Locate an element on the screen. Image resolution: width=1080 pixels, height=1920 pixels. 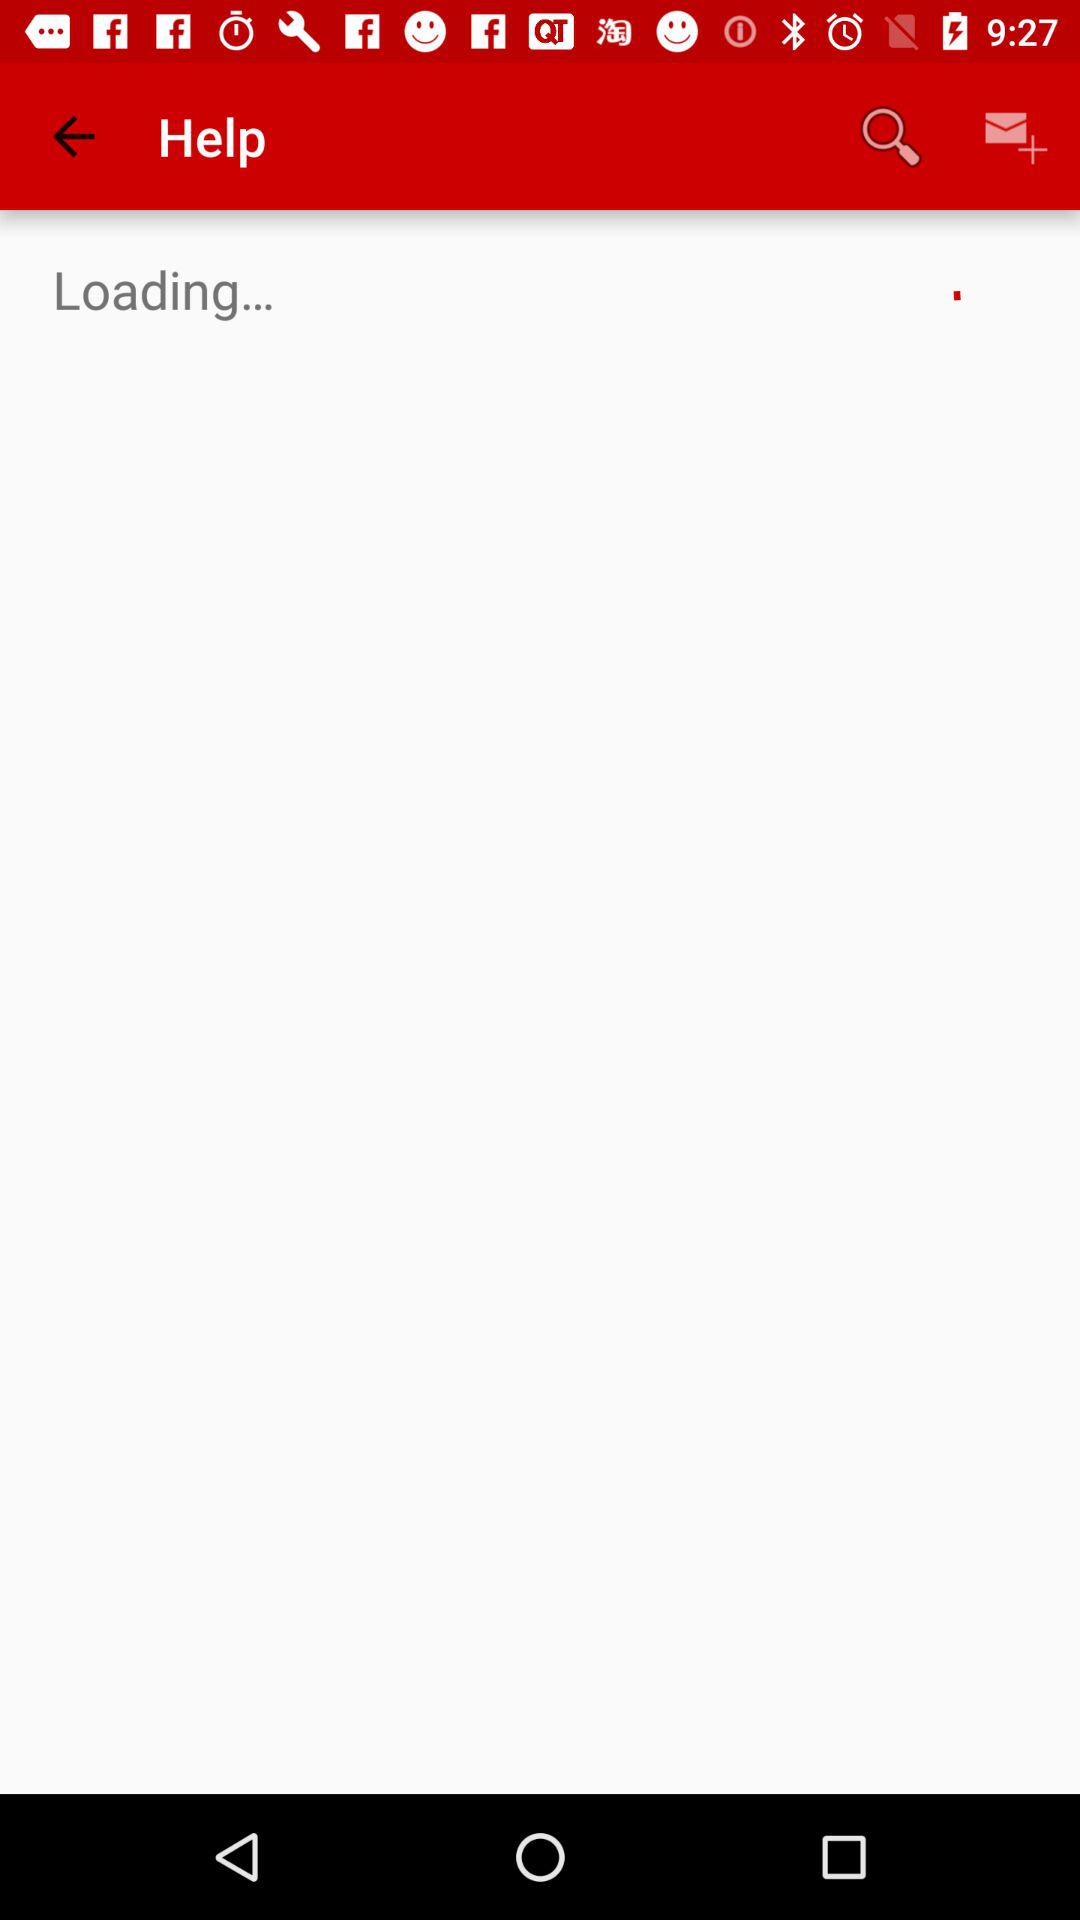
turn off the app next to the help item is located at coordinates (890, 136).